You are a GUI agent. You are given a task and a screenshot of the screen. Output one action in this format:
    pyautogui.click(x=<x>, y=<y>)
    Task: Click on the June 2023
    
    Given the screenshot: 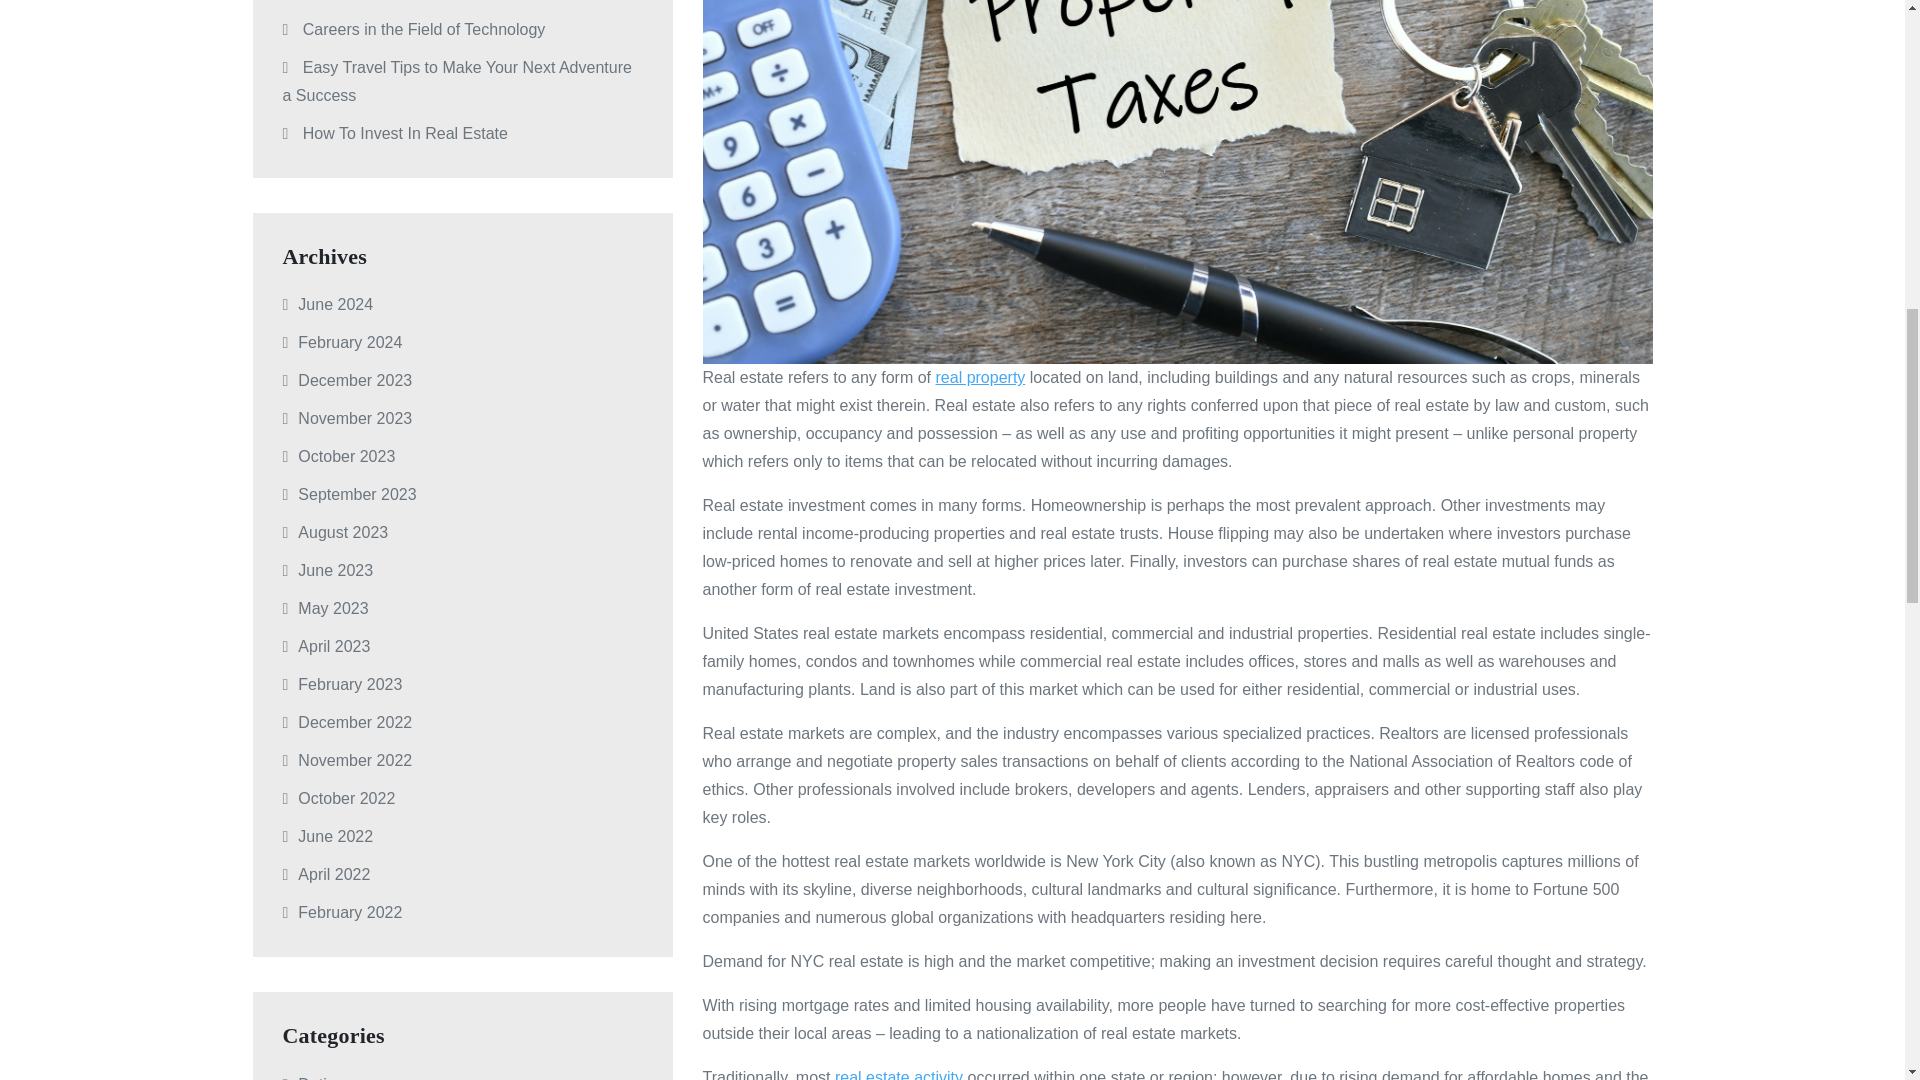 What is the action you would take?
    pyautogui.click(x=334, y=570)
    